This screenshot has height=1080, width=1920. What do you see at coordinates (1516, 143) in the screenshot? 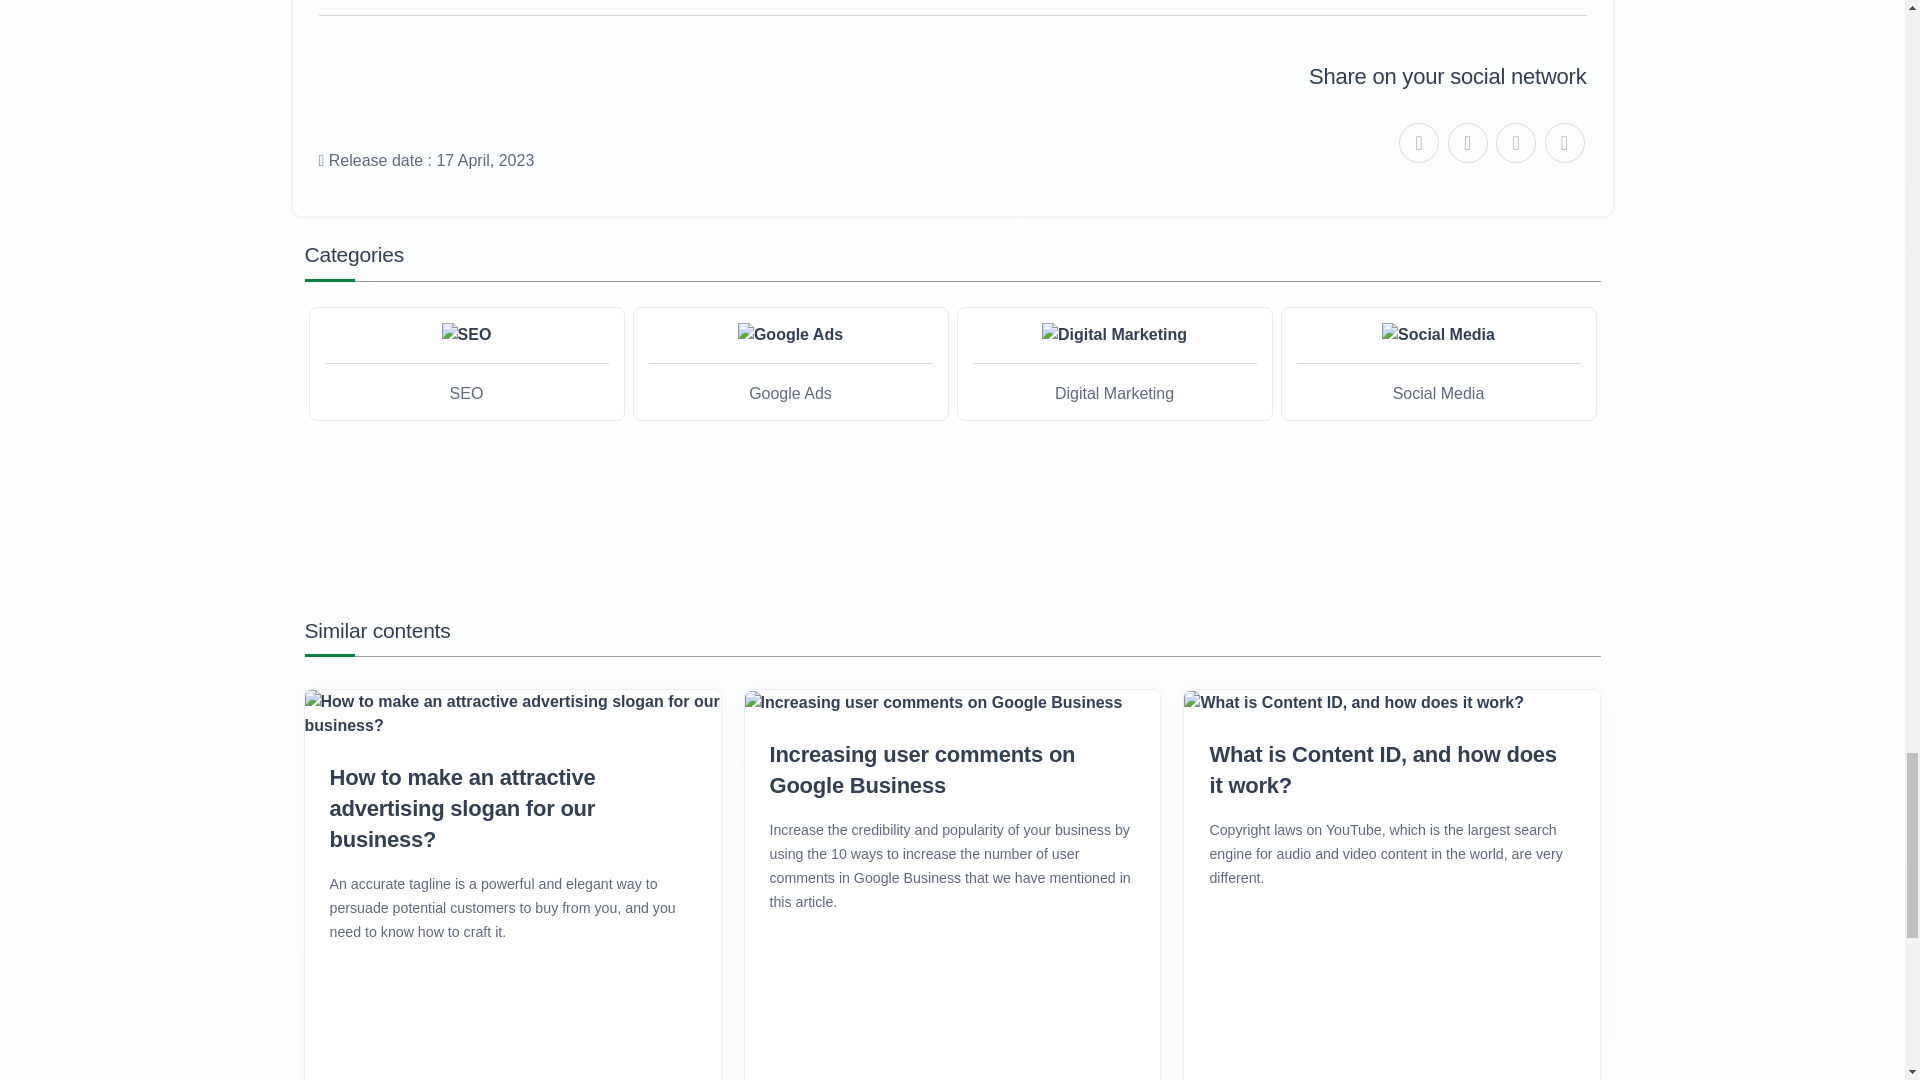
I see `linkedin` at bounding box center [1516, 143].